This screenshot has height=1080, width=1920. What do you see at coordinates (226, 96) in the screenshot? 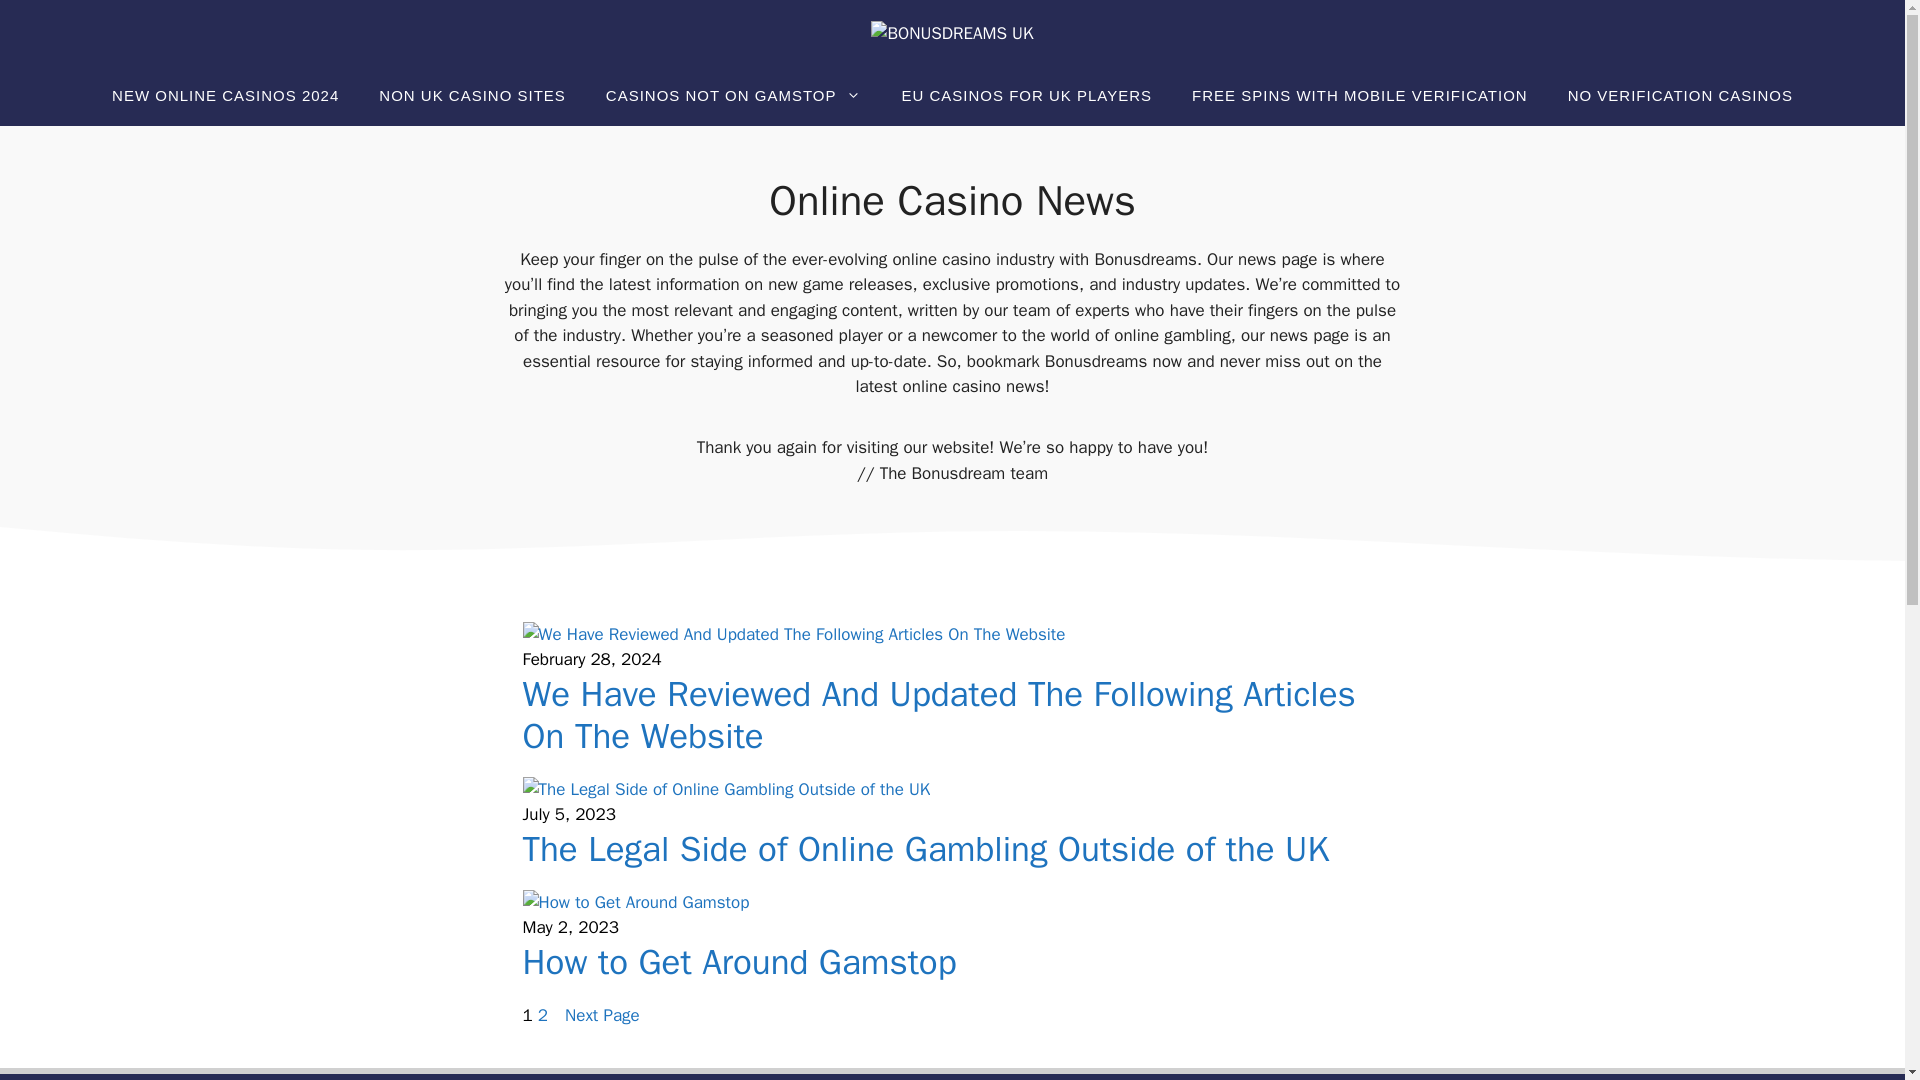
I see `NEW ONLINE CASINOS 2024` at bounding box center [226, 96].